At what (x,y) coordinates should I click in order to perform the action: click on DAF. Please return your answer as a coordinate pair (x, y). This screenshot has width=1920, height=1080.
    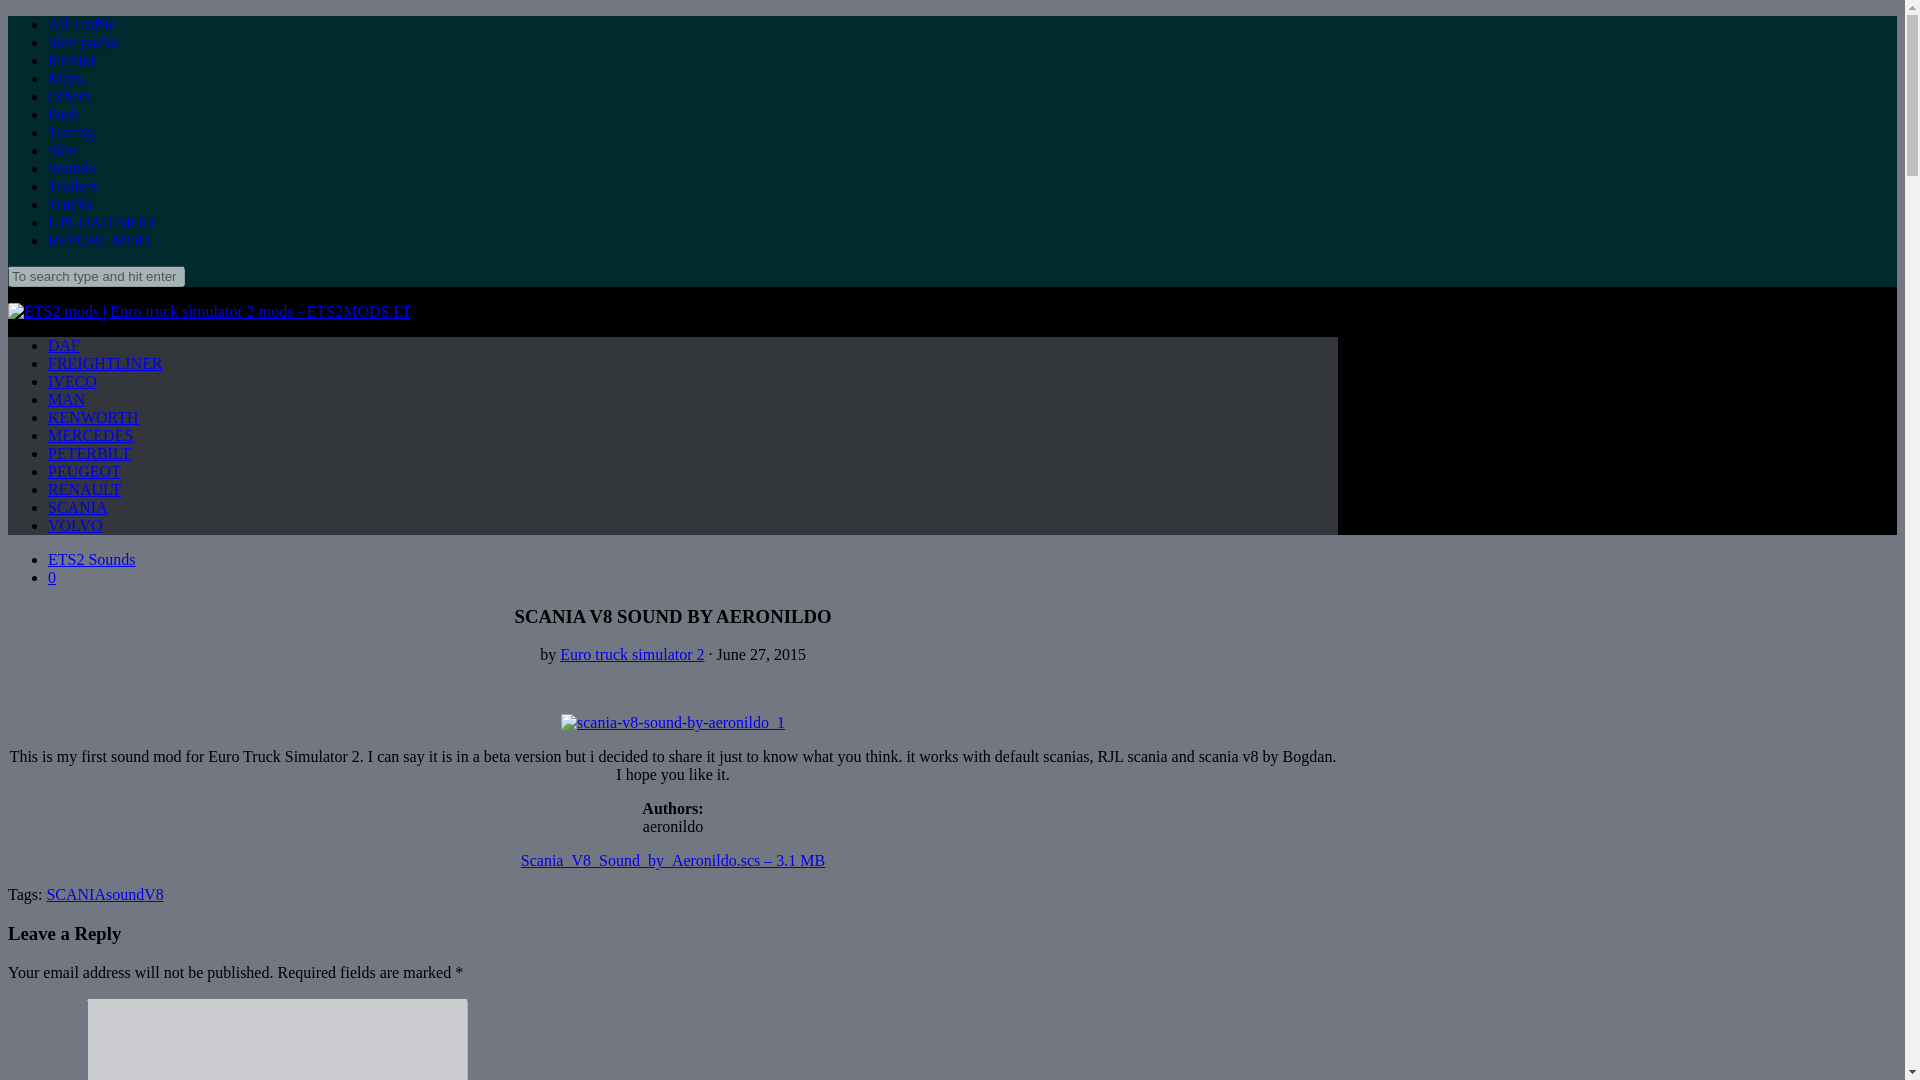
    Looking at the image, I should click on (64, 345).